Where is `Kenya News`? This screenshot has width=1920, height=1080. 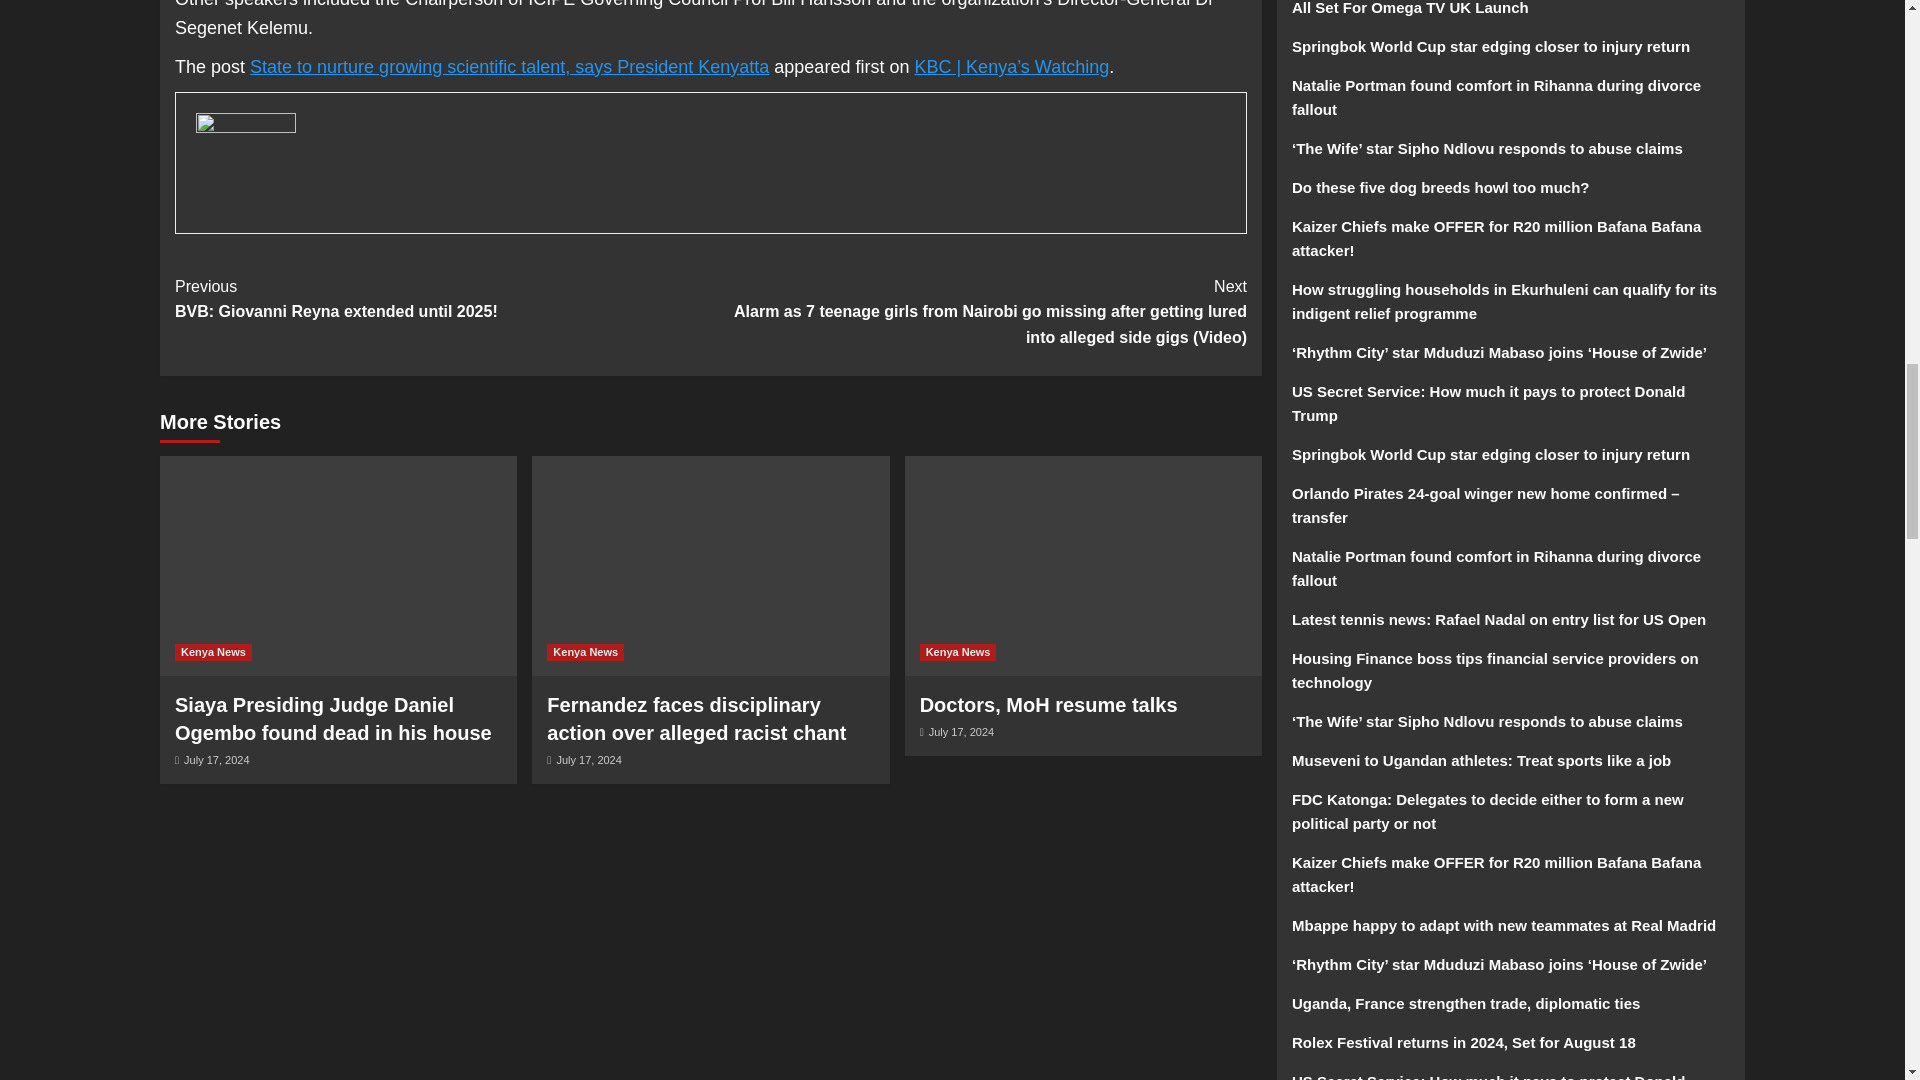 Kenya News is located at coordinates (962, 731).